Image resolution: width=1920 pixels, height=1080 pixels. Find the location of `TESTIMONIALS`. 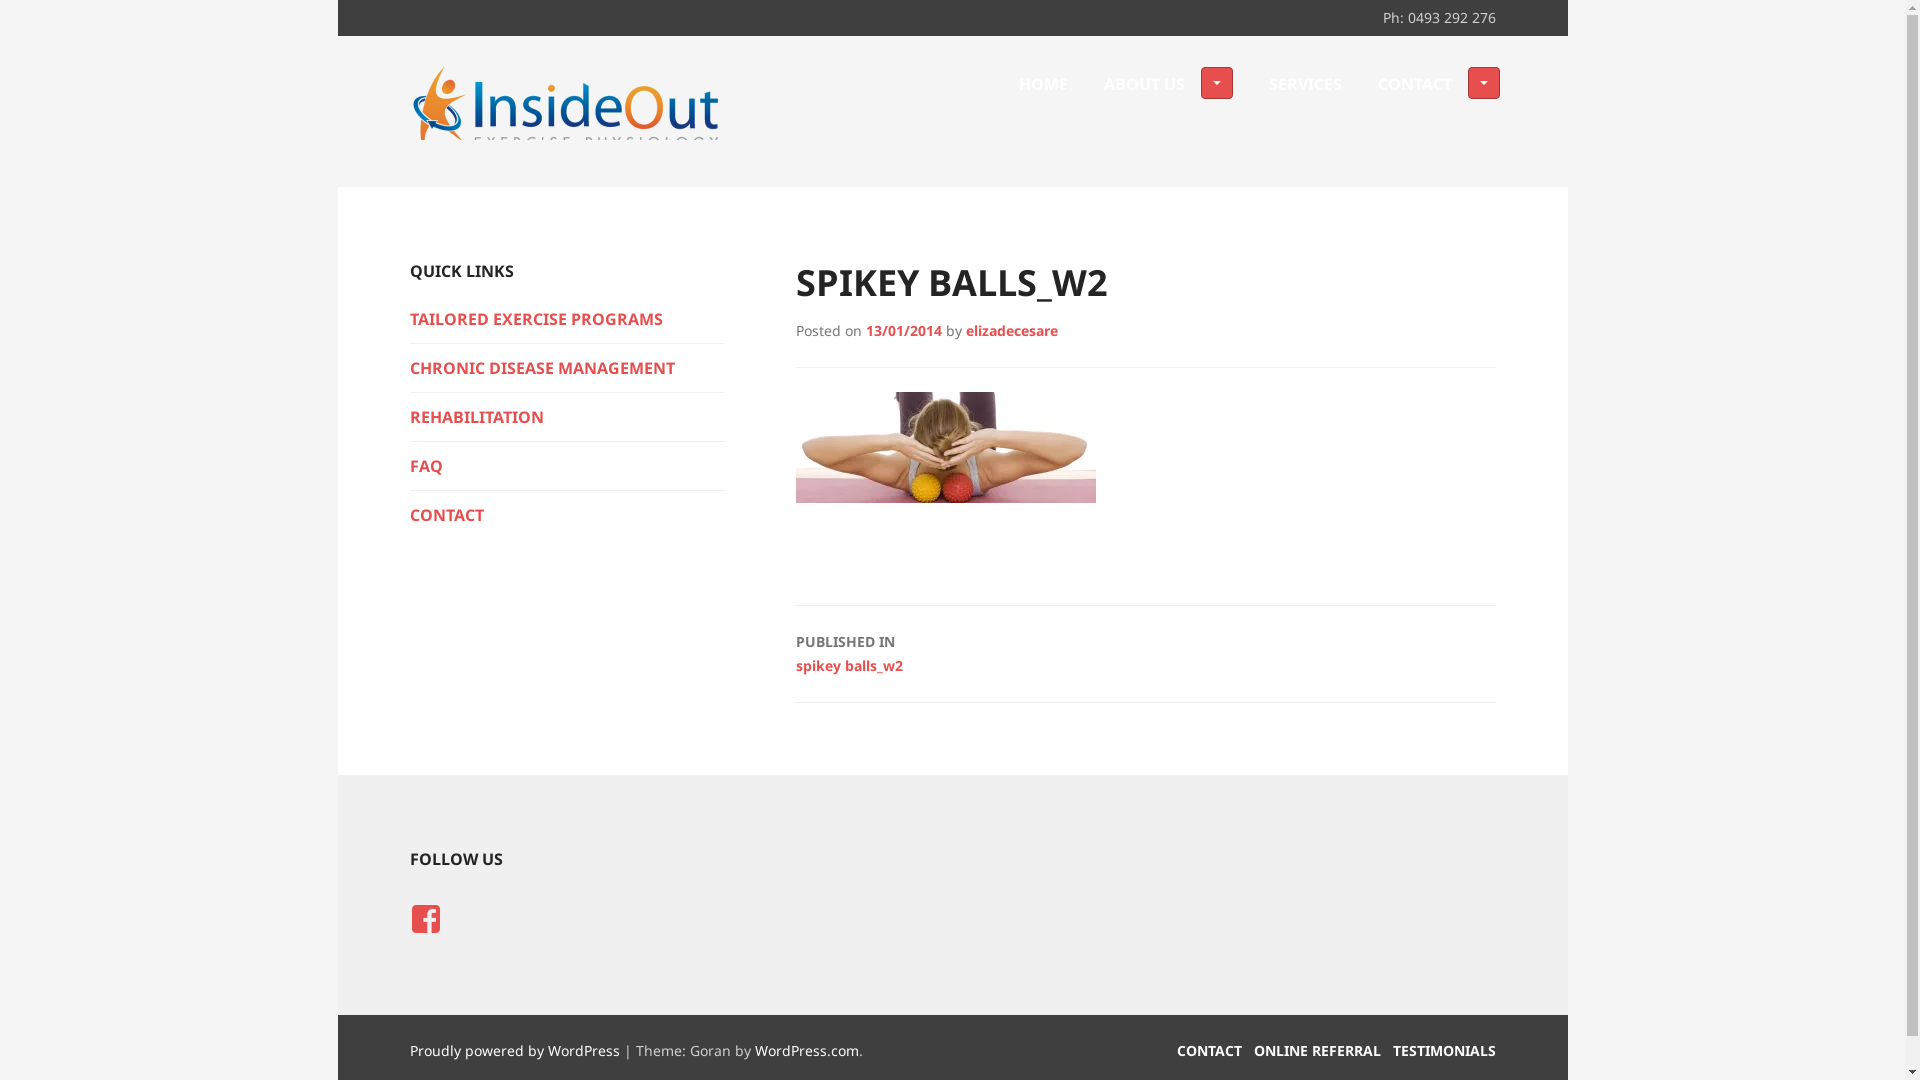

TESTIMONIALS is located at coordinates (1444, 1050).